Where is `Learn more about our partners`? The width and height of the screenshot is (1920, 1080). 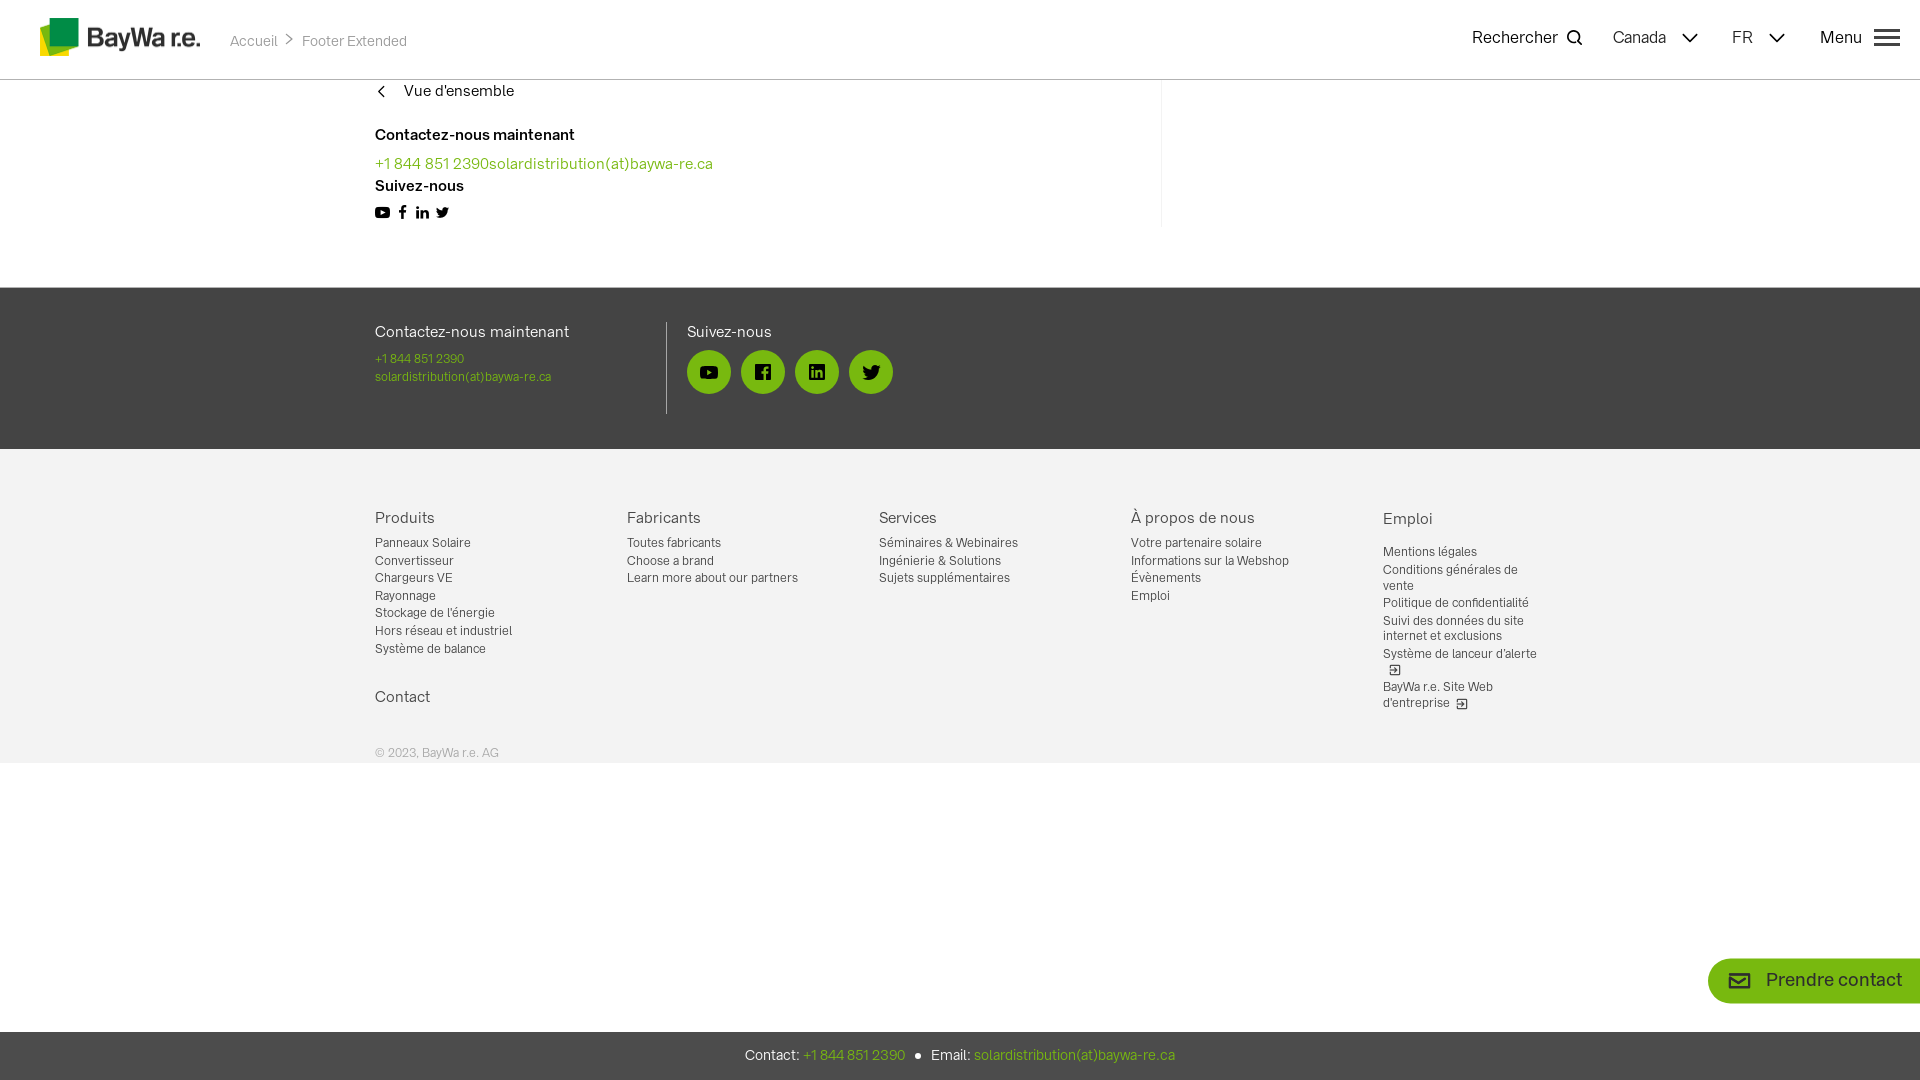 Learn more about our partners is located at coordinates (733, 579).